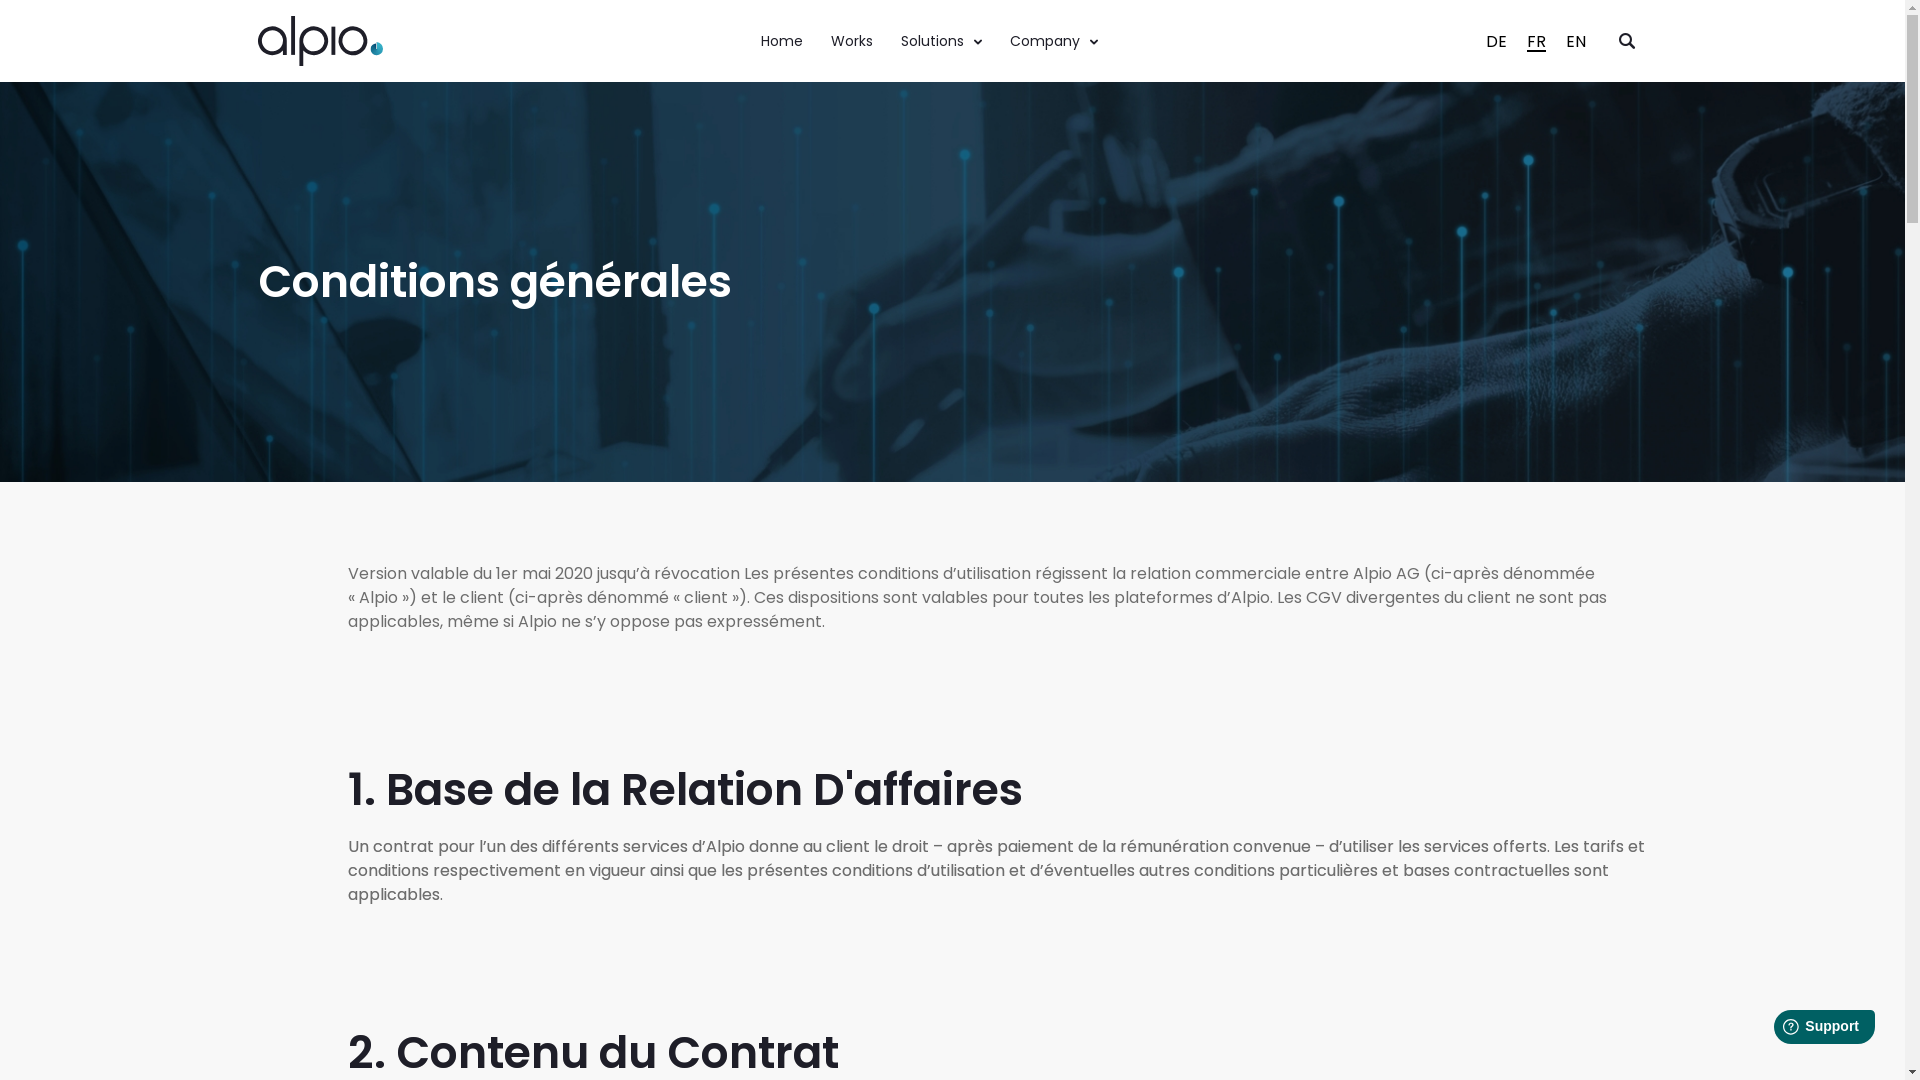  What do you see at coordinates (781, 40) in the screenshot?
I see `Home` at bounding box center [781, 40].